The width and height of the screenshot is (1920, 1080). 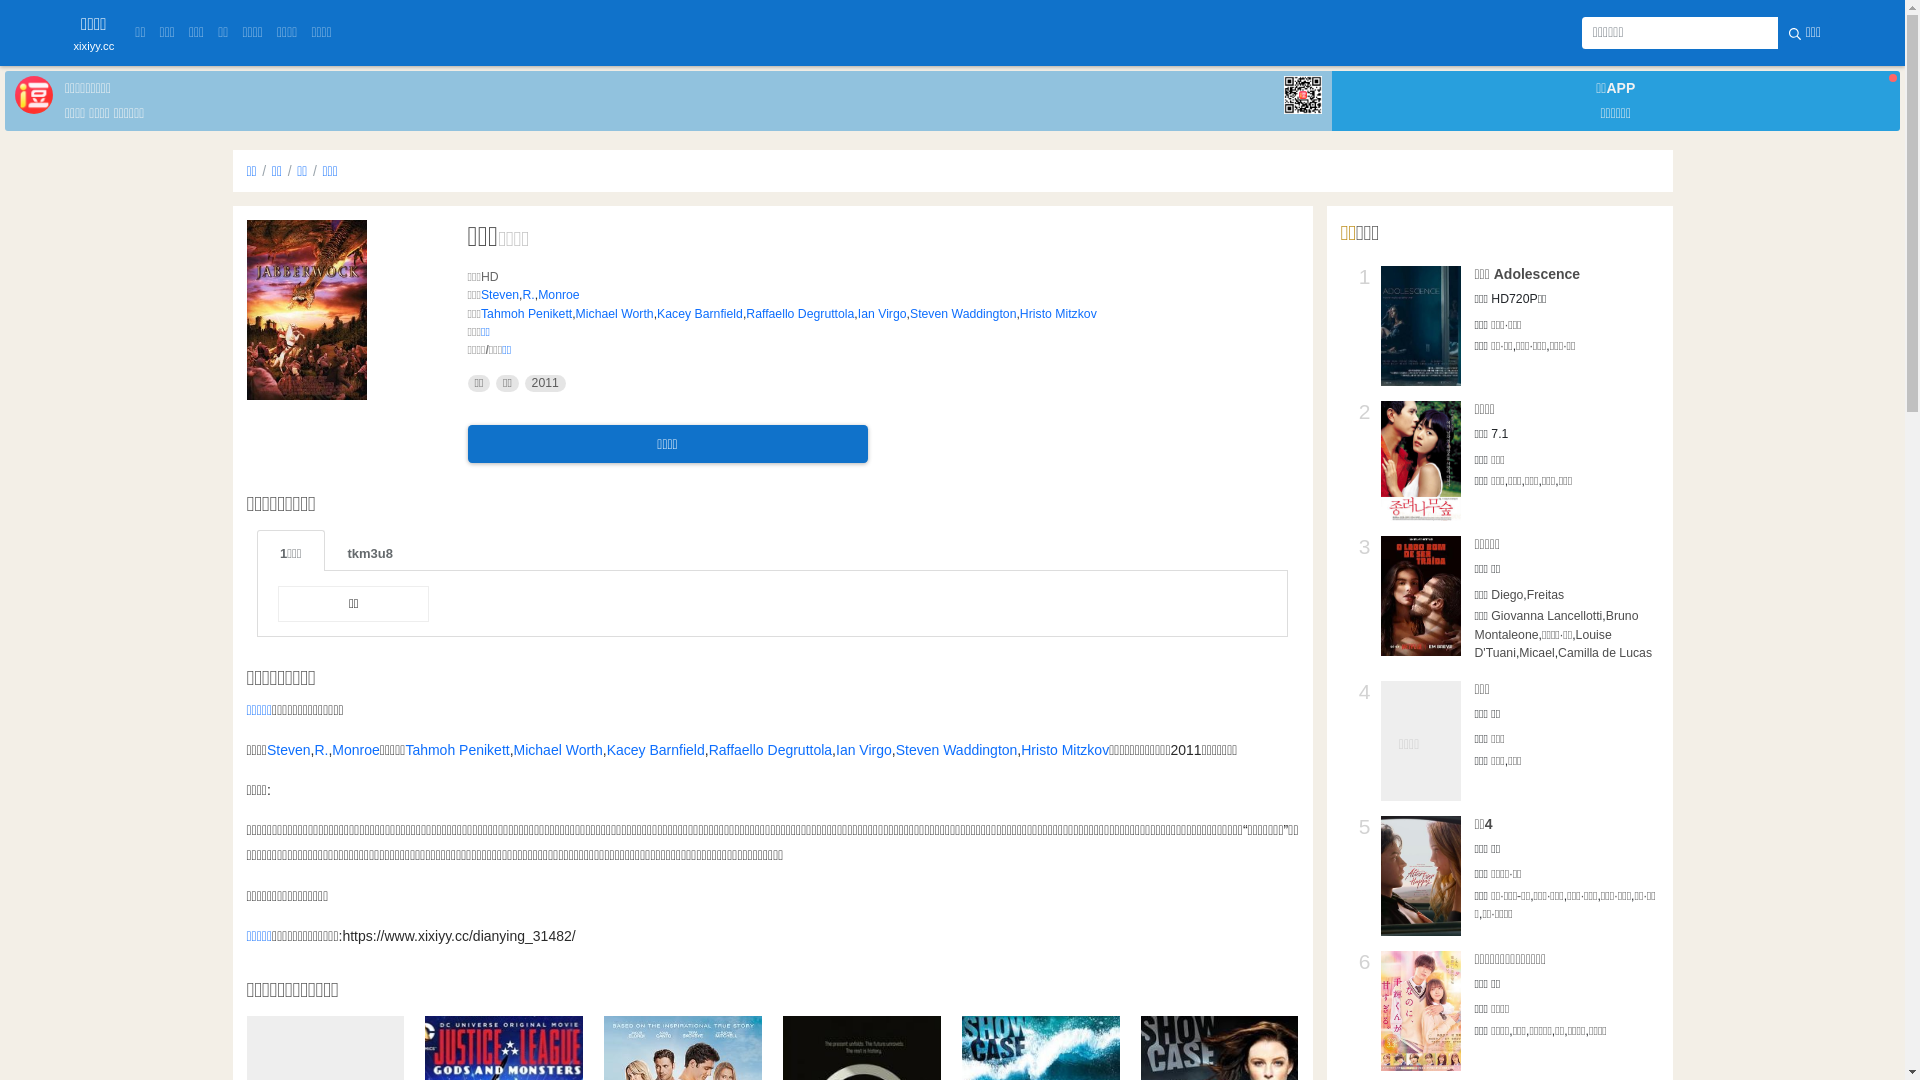 What do you see at coordinates (700, 314) in the screenshot?
I see `Kacey Barnfield` at bounding box center [700, 314].